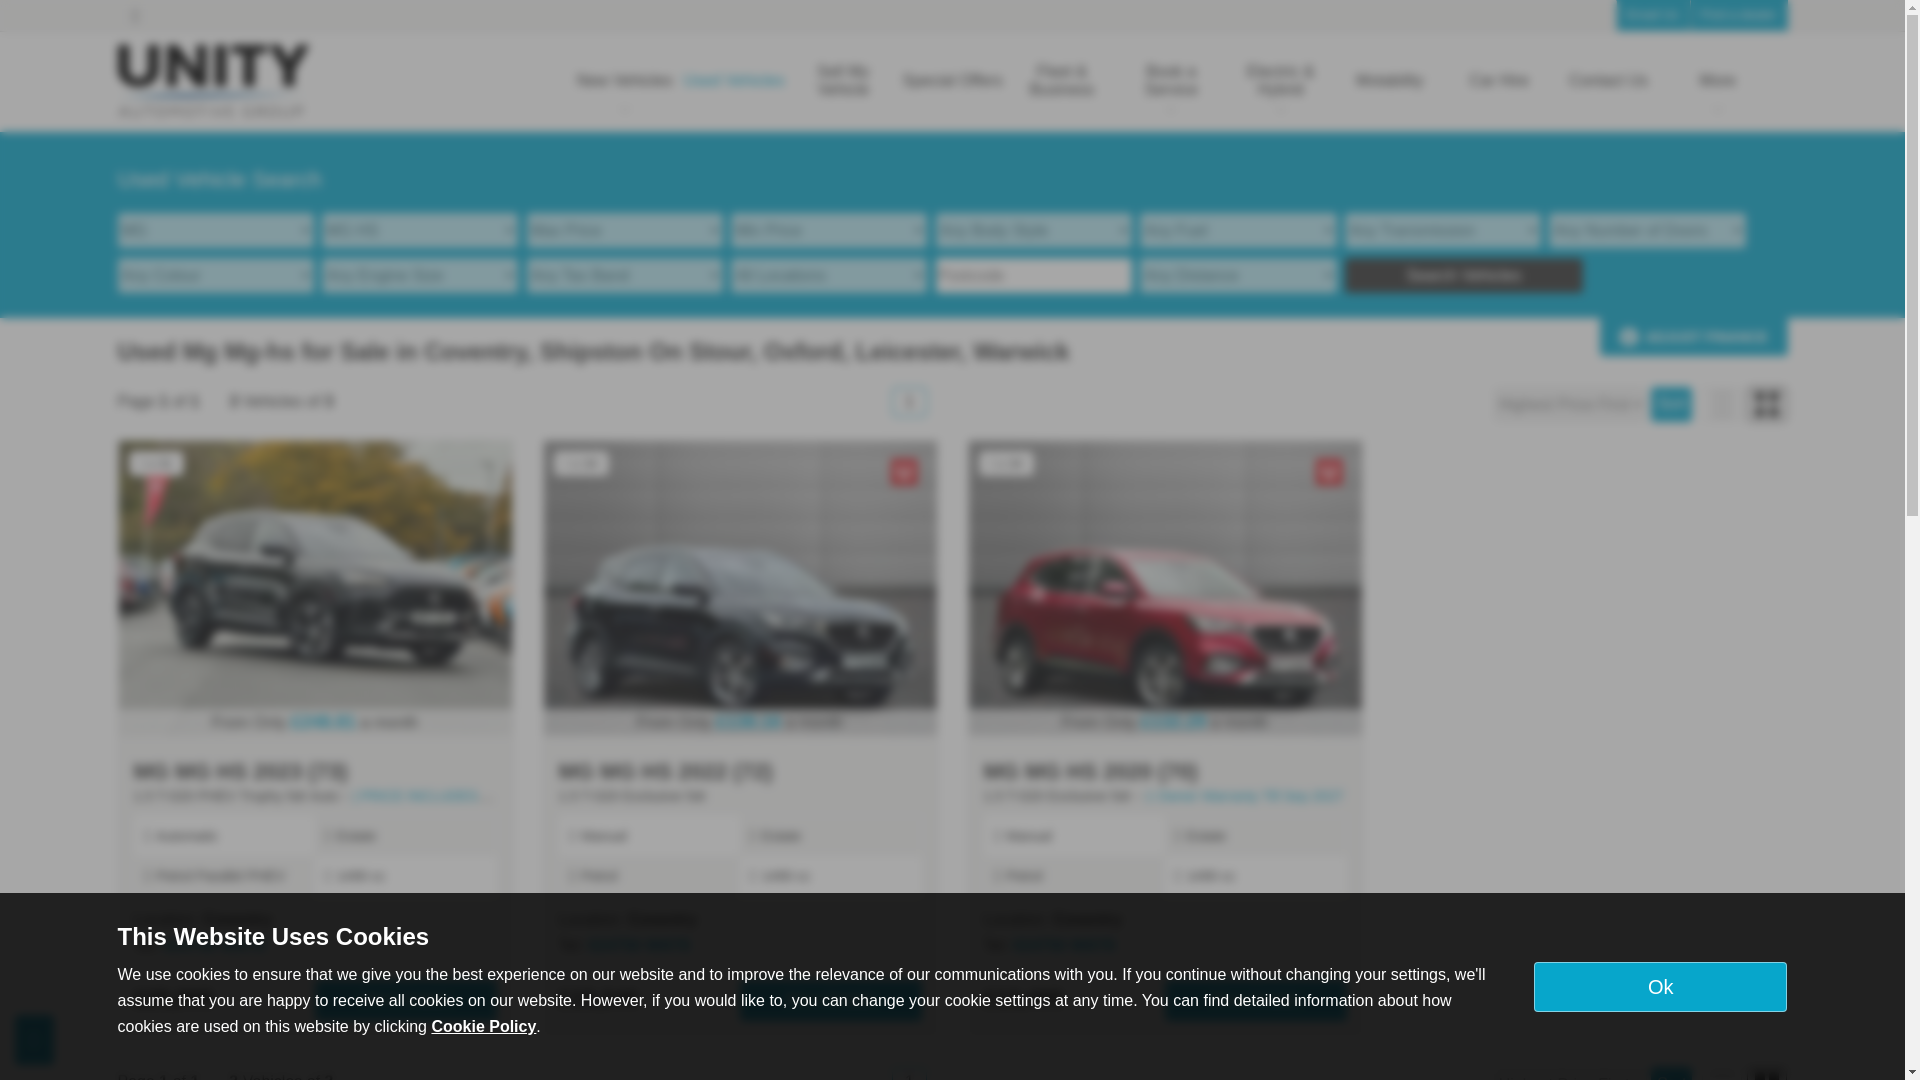  What do you see at coordinates (1608, 80) in the screenshot?
I see `Contact Us` at bounding box center [1608, 80].